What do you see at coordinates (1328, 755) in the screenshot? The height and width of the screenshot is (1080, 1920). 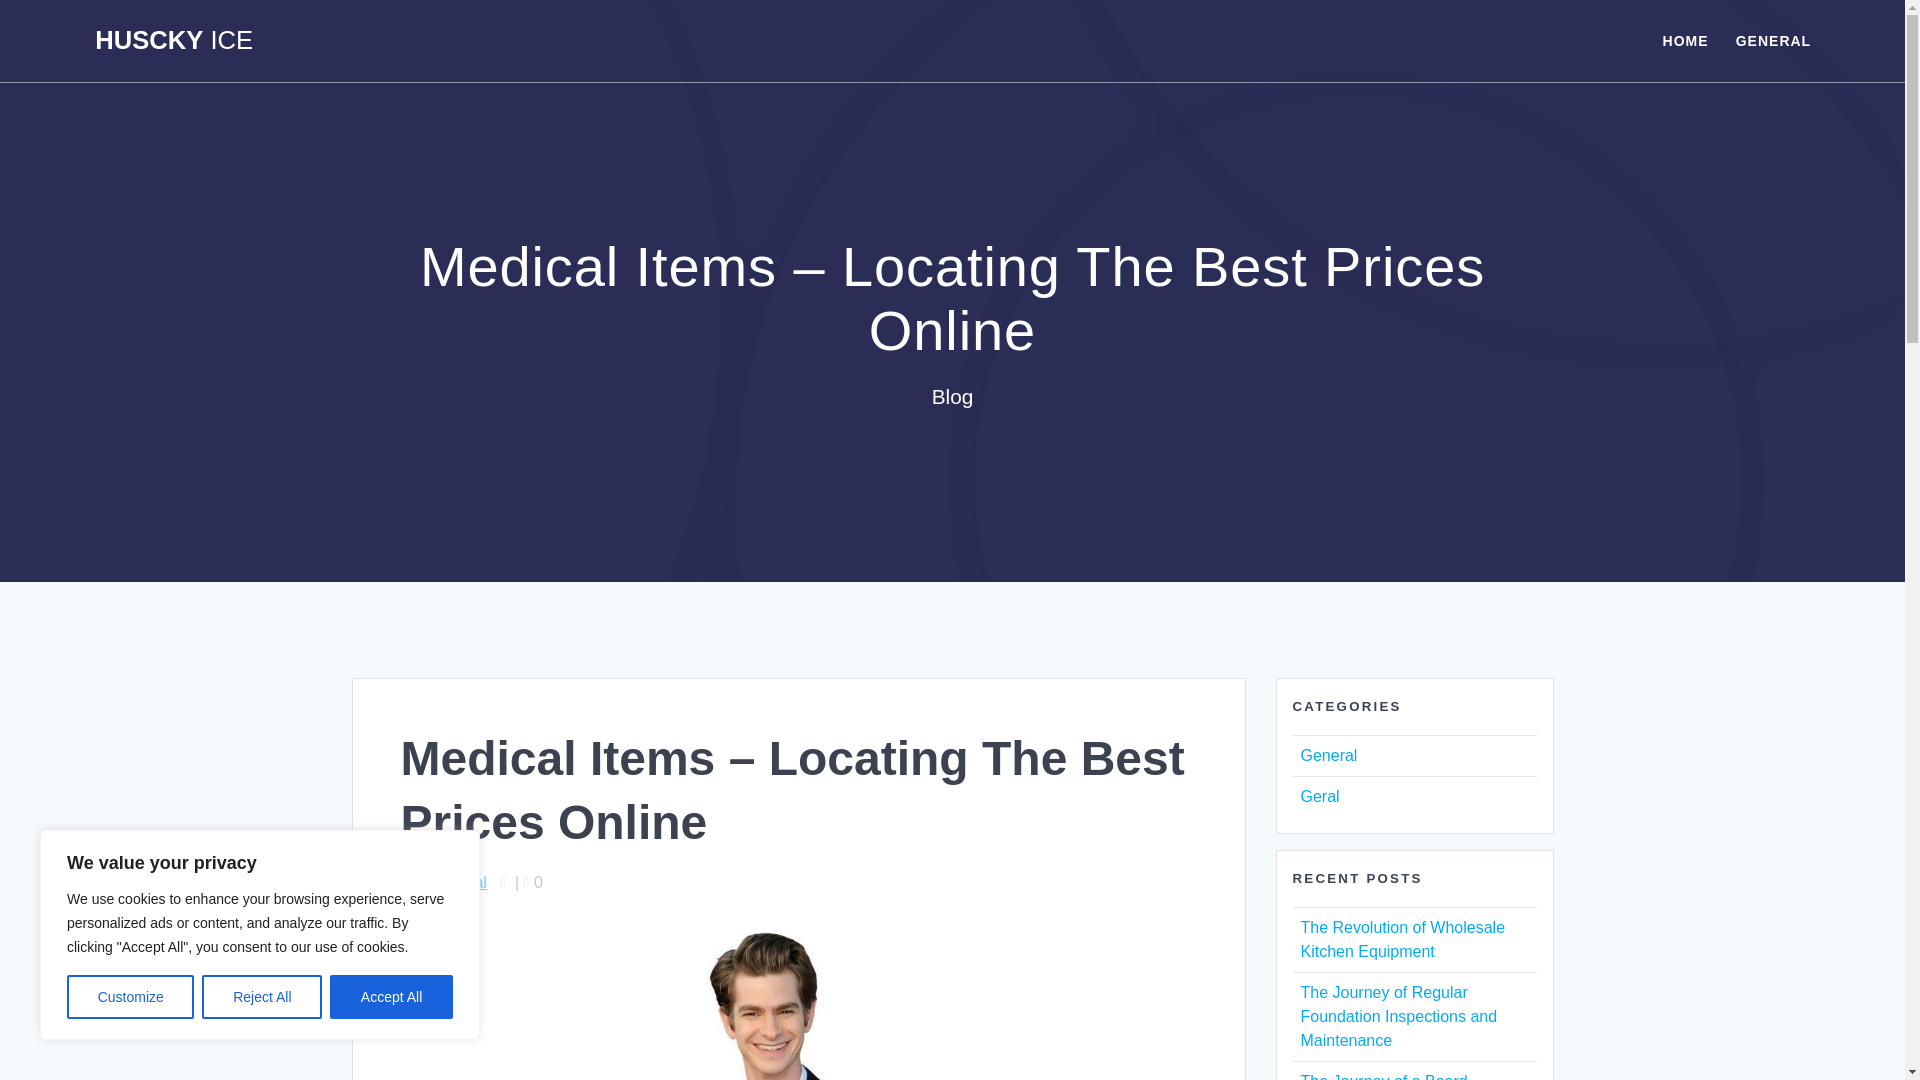 I see `General` at bounding box center [1328, 755].